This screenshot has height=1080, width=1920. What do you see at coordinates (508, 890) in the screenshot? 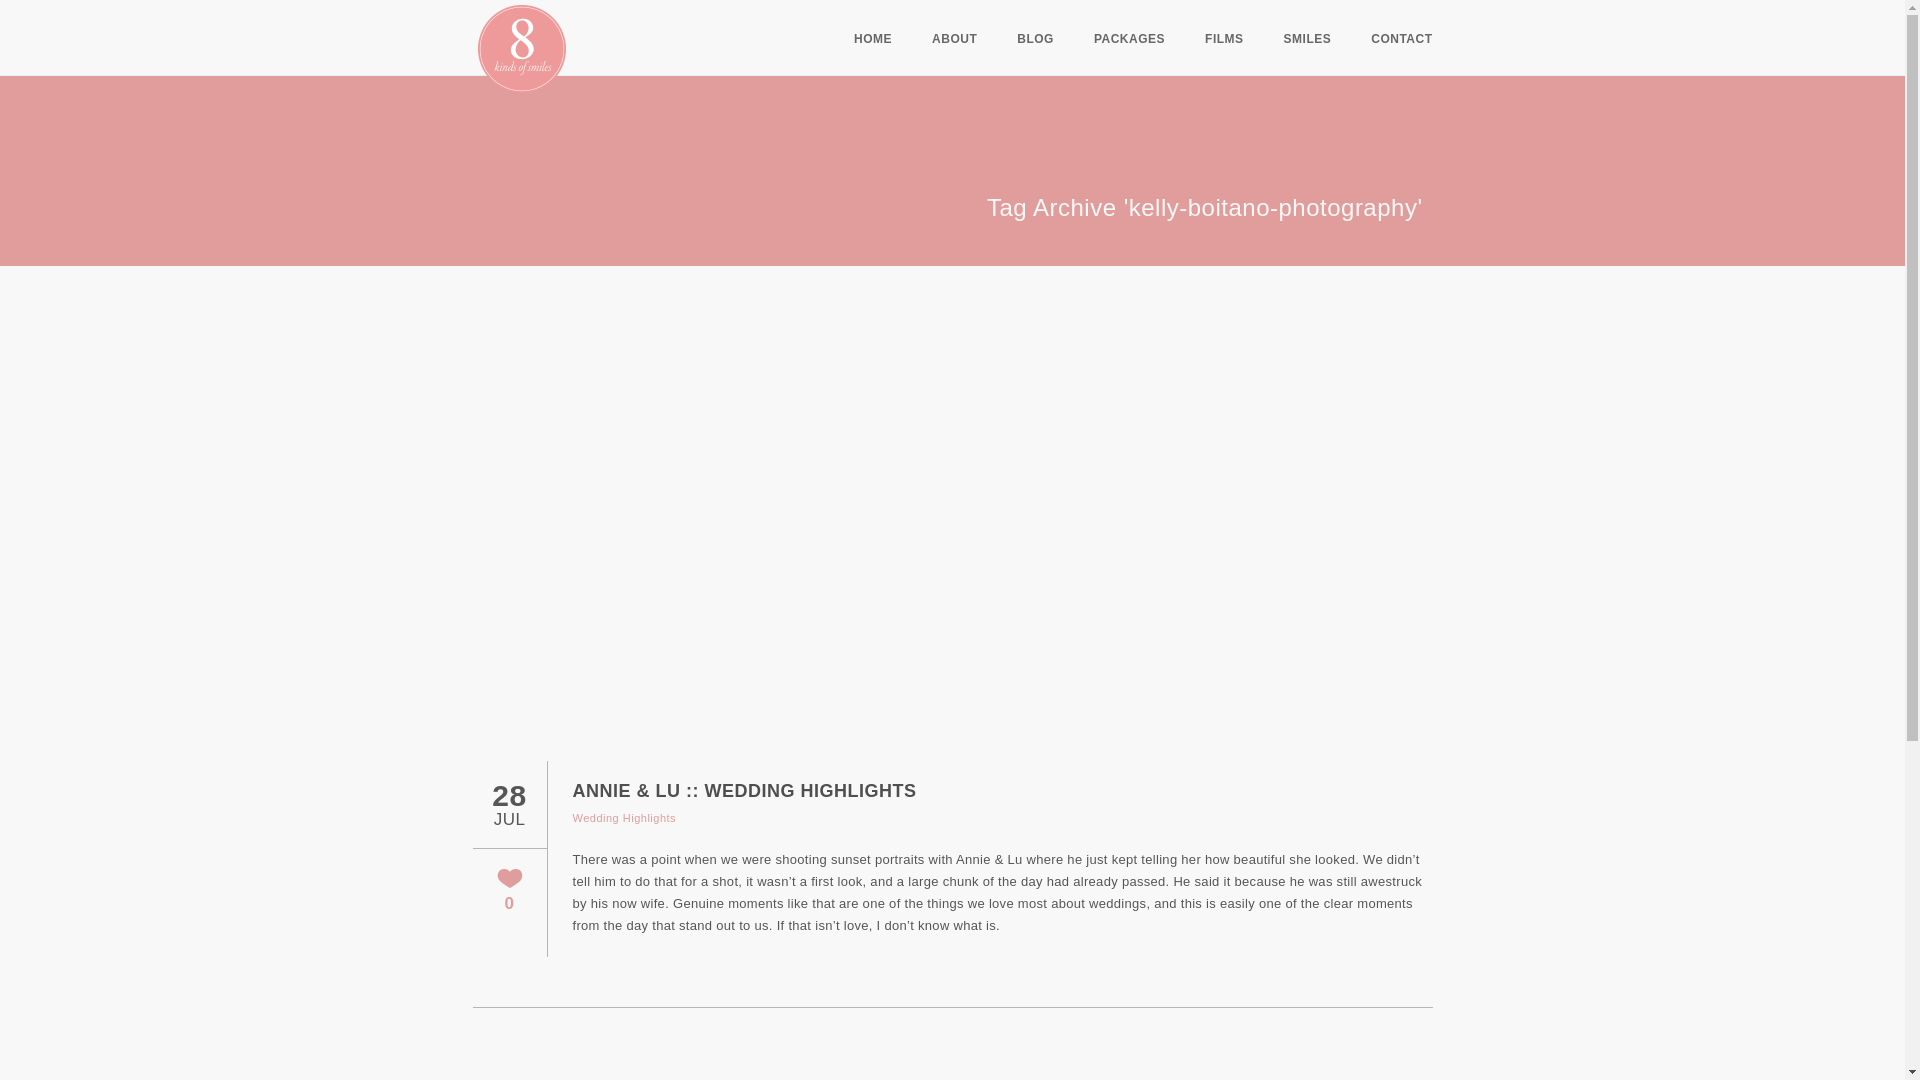
I see `0` at bounding box center [508, 890].